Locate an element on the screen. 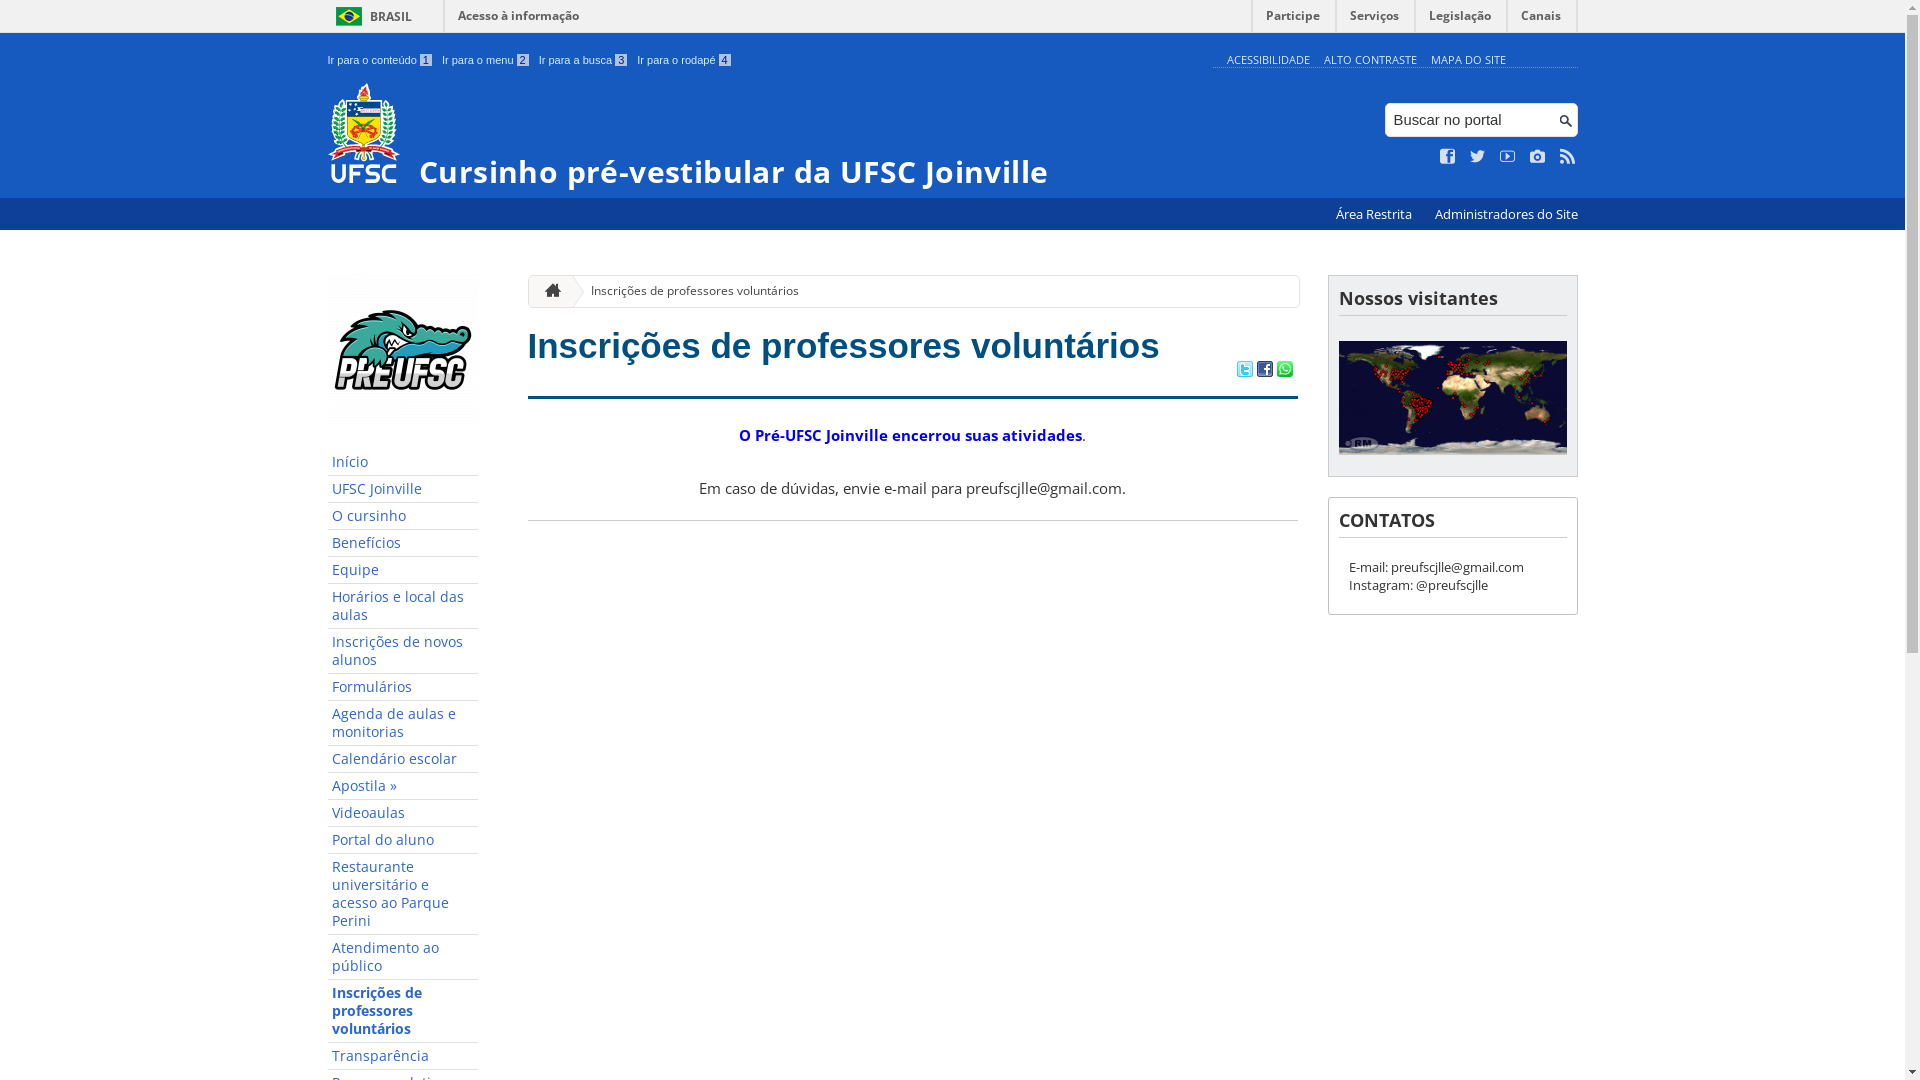  Siga no Twitter is located at coordinates (1478, 157).